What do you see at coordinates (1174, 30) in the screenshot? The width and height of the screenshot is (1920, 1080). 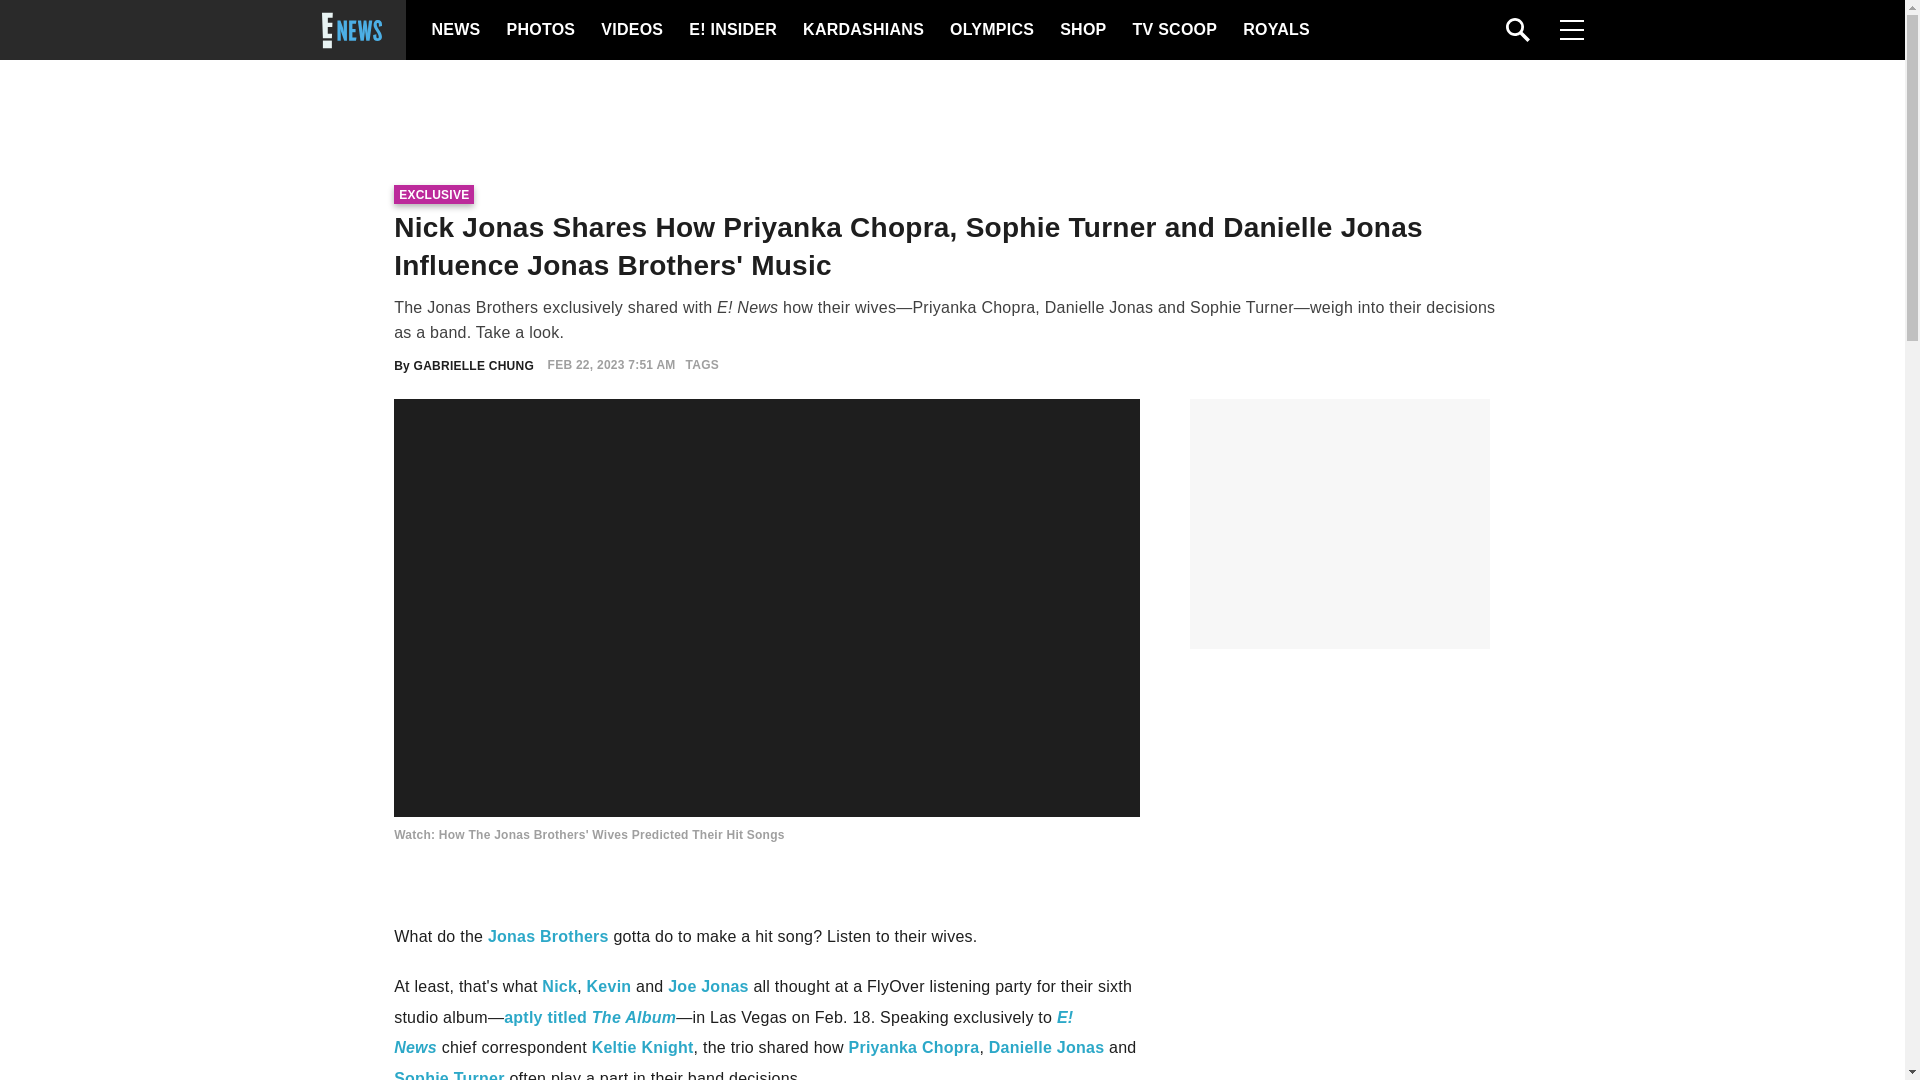 I see `TV SCOOP` at bounding box center [1174, 30].